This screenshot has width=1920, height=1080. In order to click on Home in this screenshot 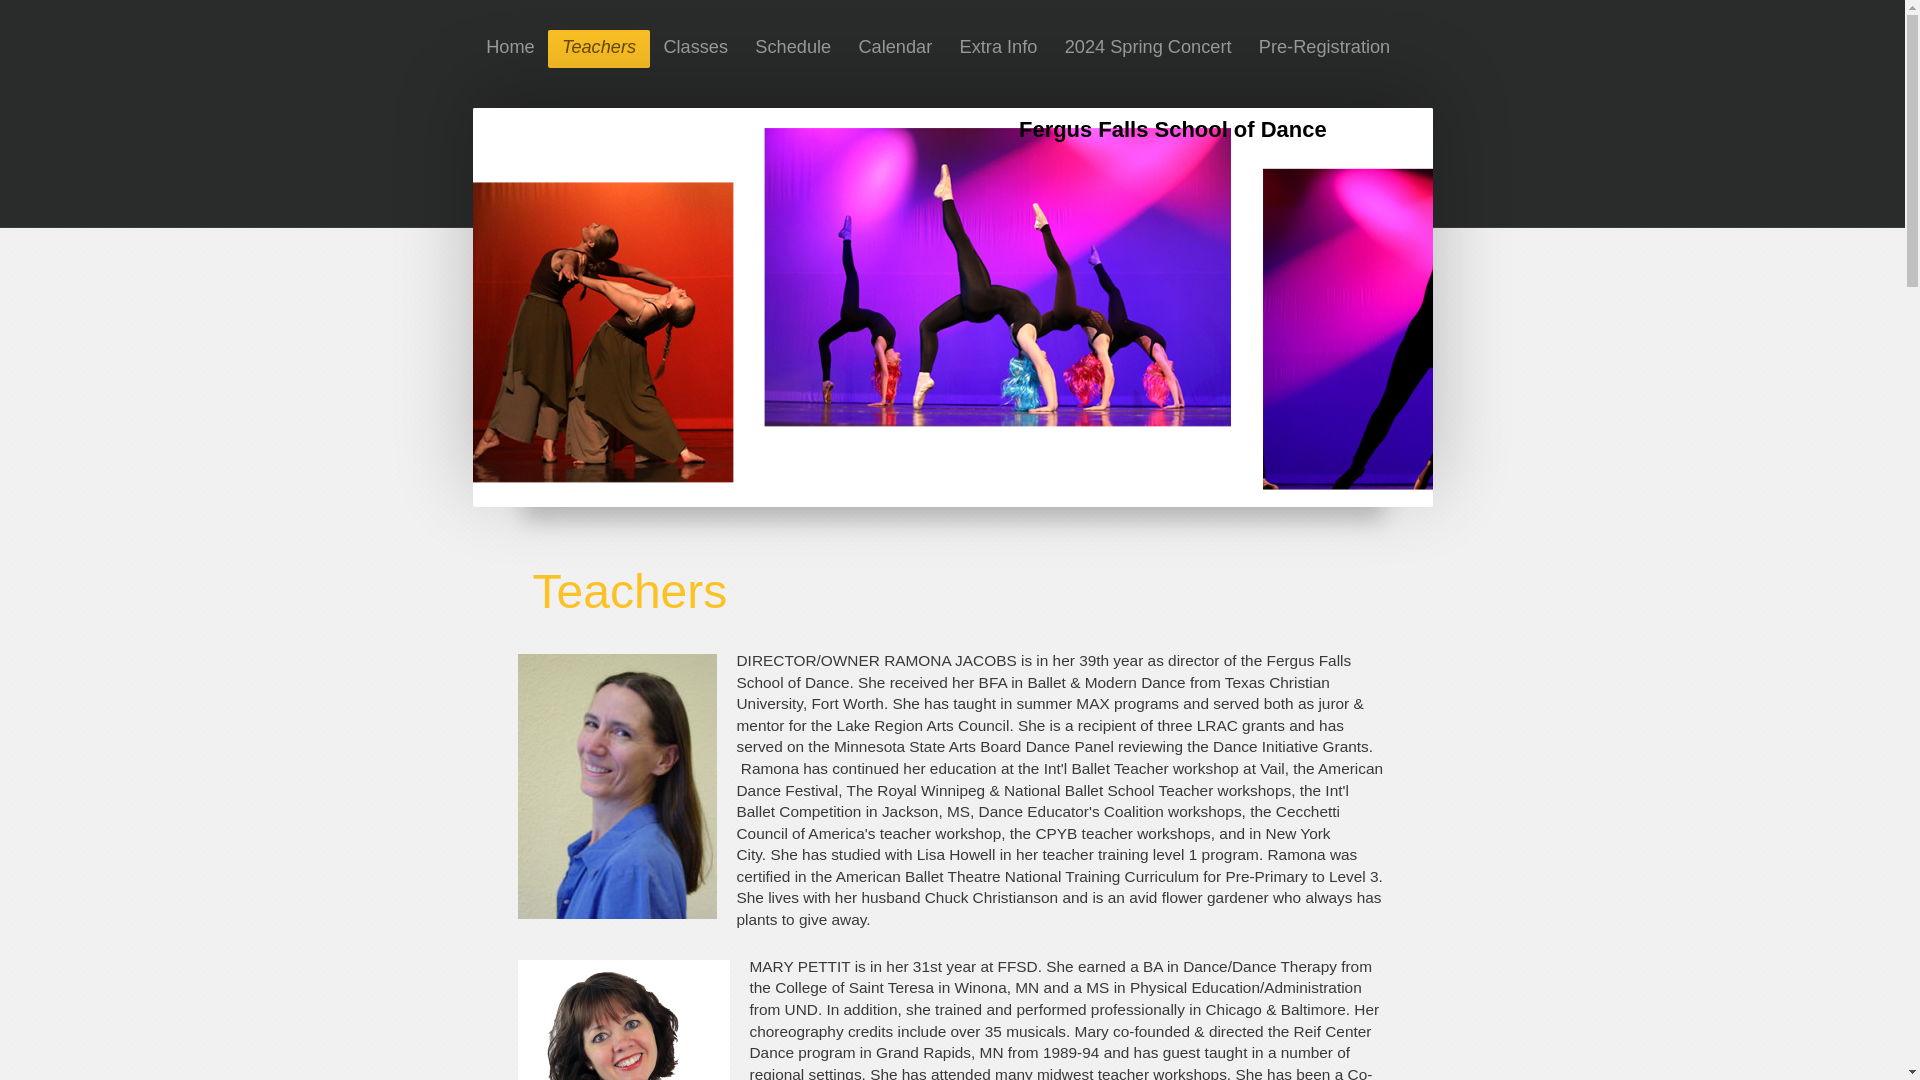, I will do `click(510, 49)`.